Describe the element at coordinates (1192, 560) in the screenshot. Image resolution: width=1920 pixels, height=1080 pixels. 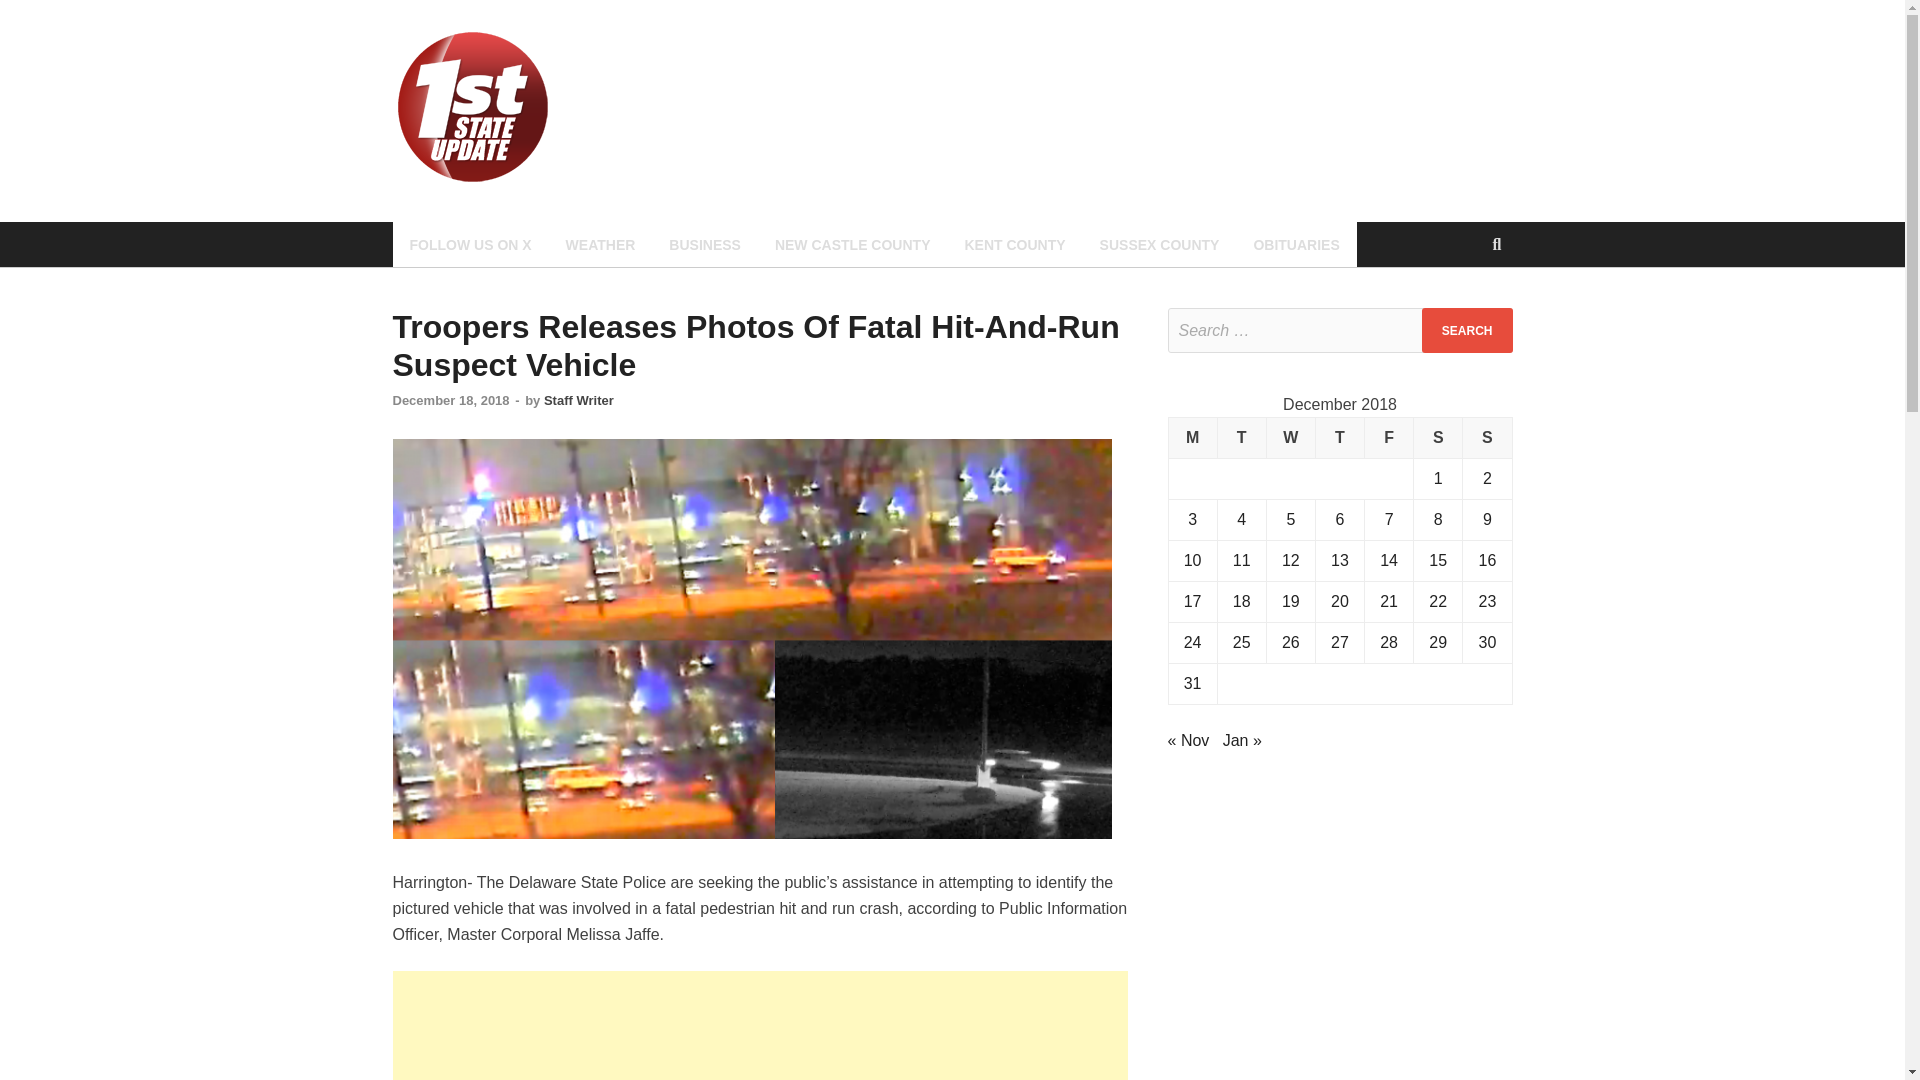
I see `10` at that location.